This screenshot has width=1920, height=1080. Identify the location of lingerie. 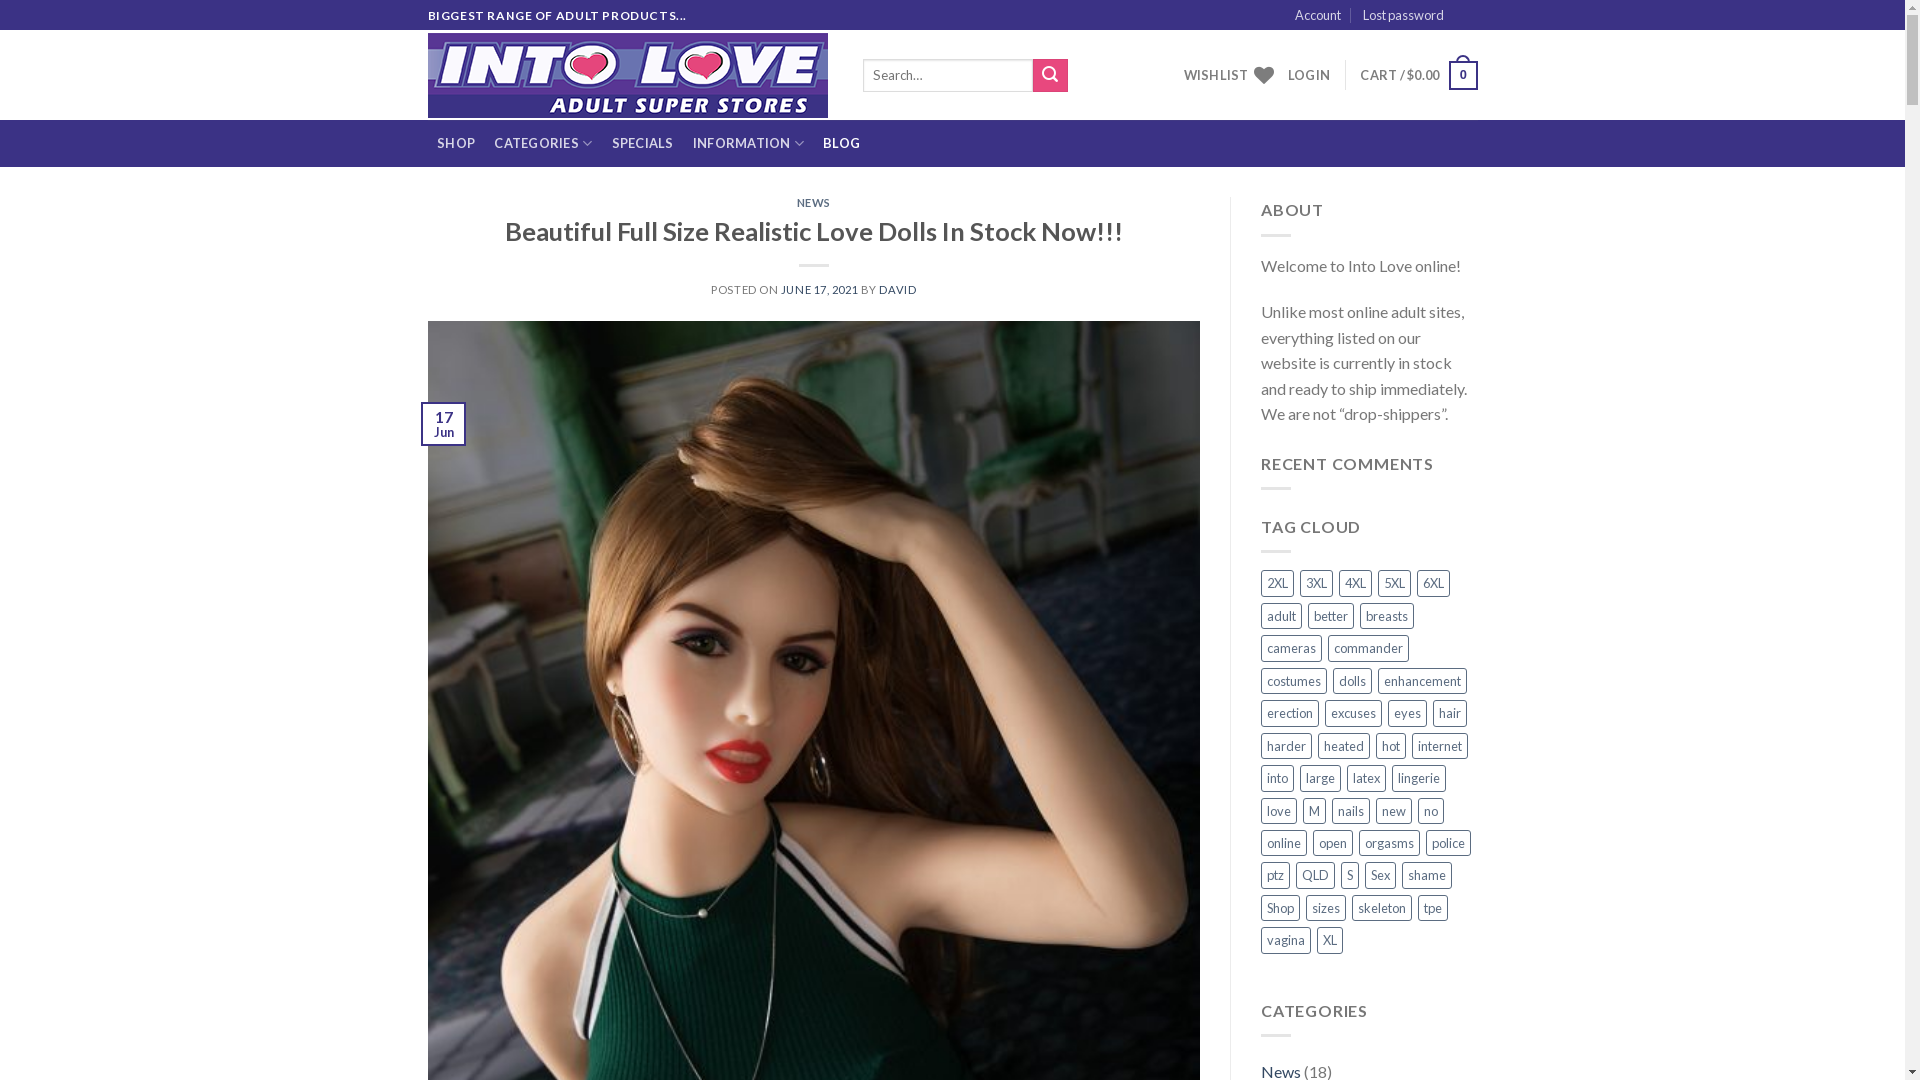
(1419, 778).